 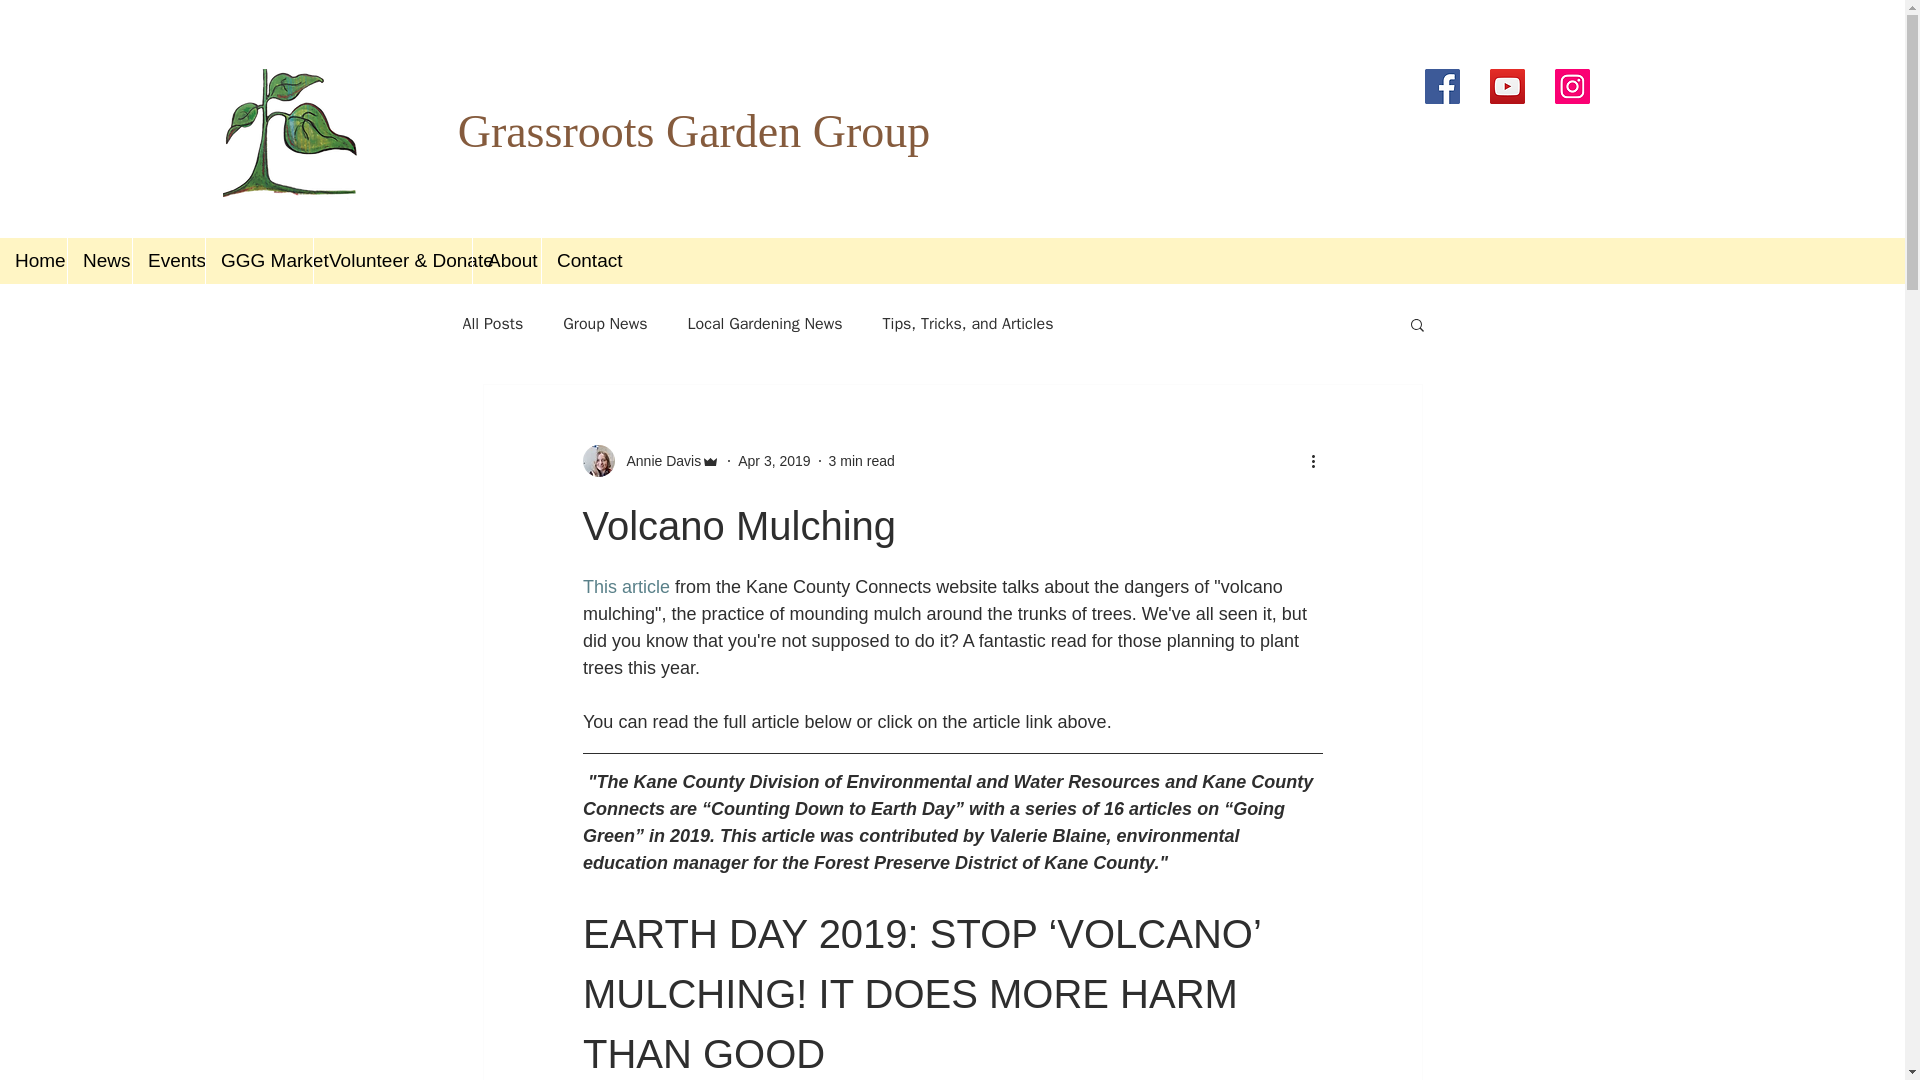 I want to click on Group News, so click(x=604, y=324).